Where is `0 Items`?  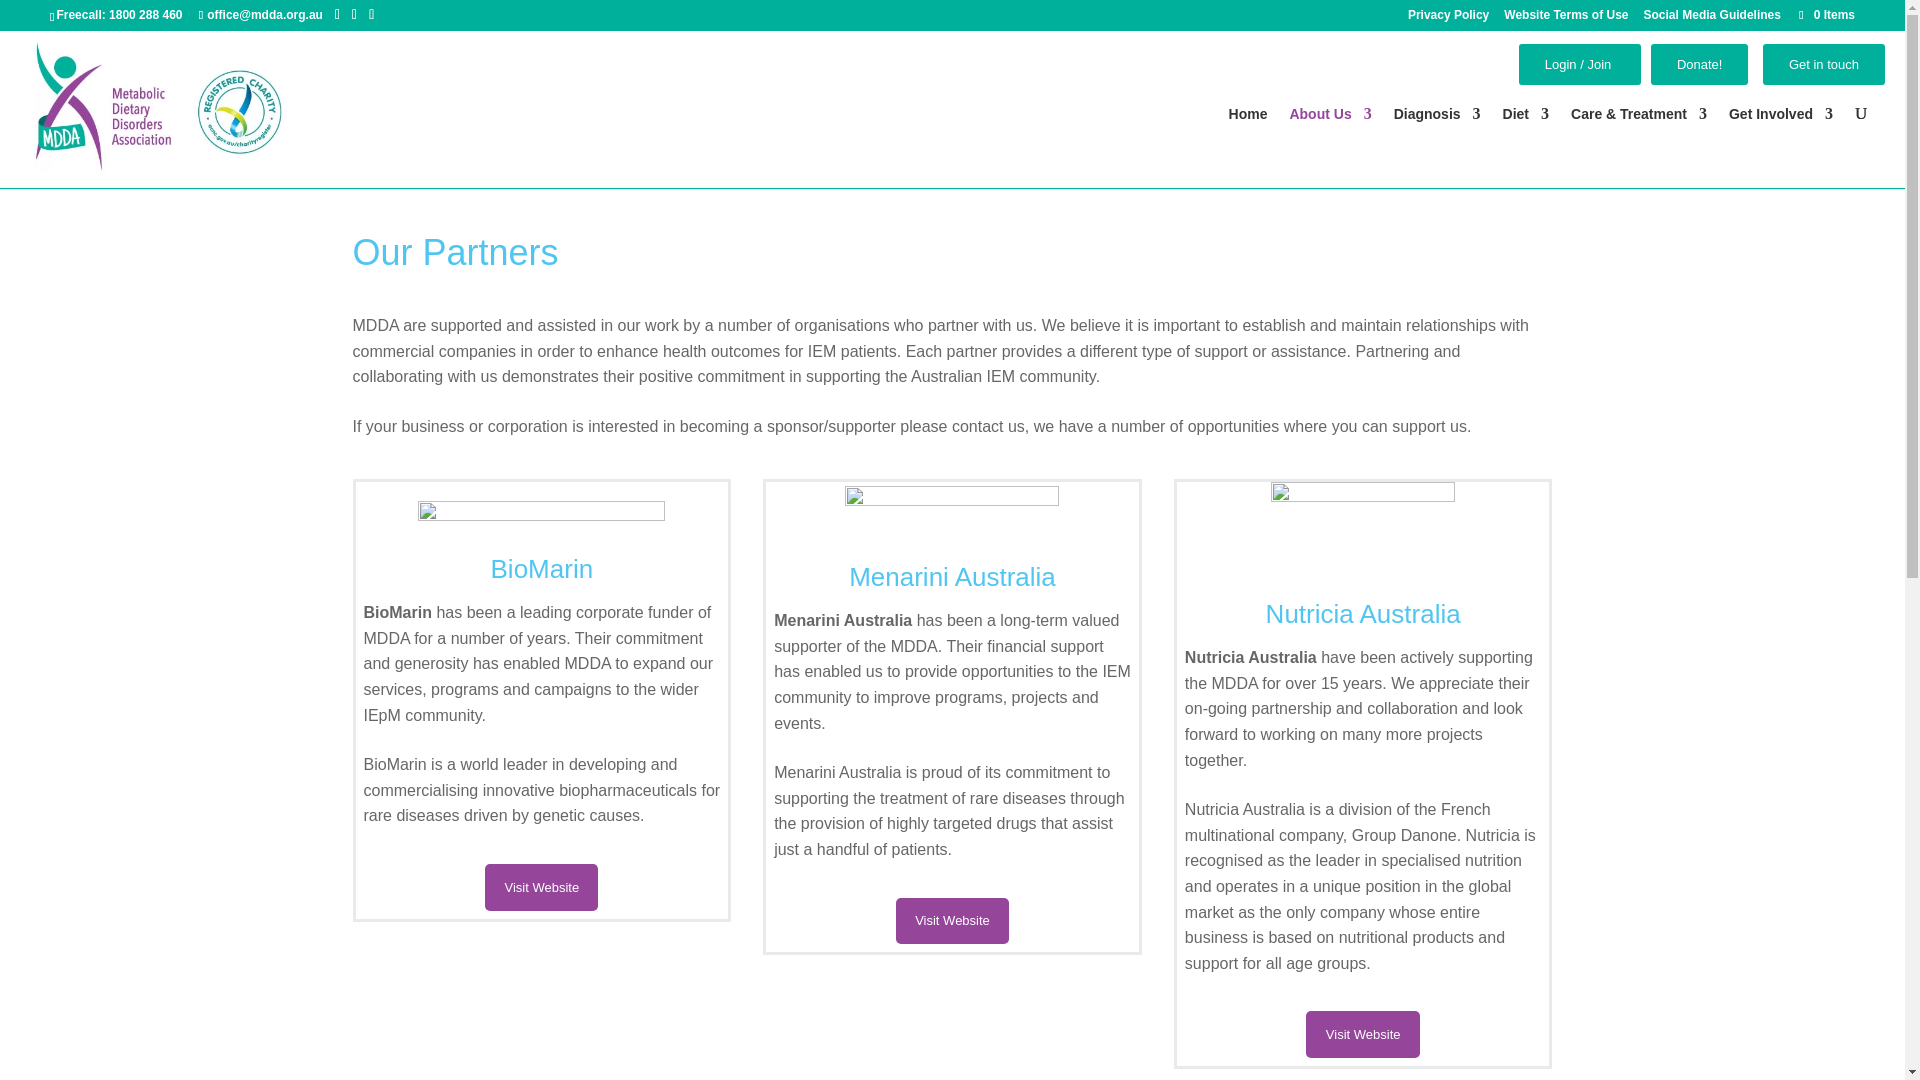 0 Items is located at coordinates (1824, 14).